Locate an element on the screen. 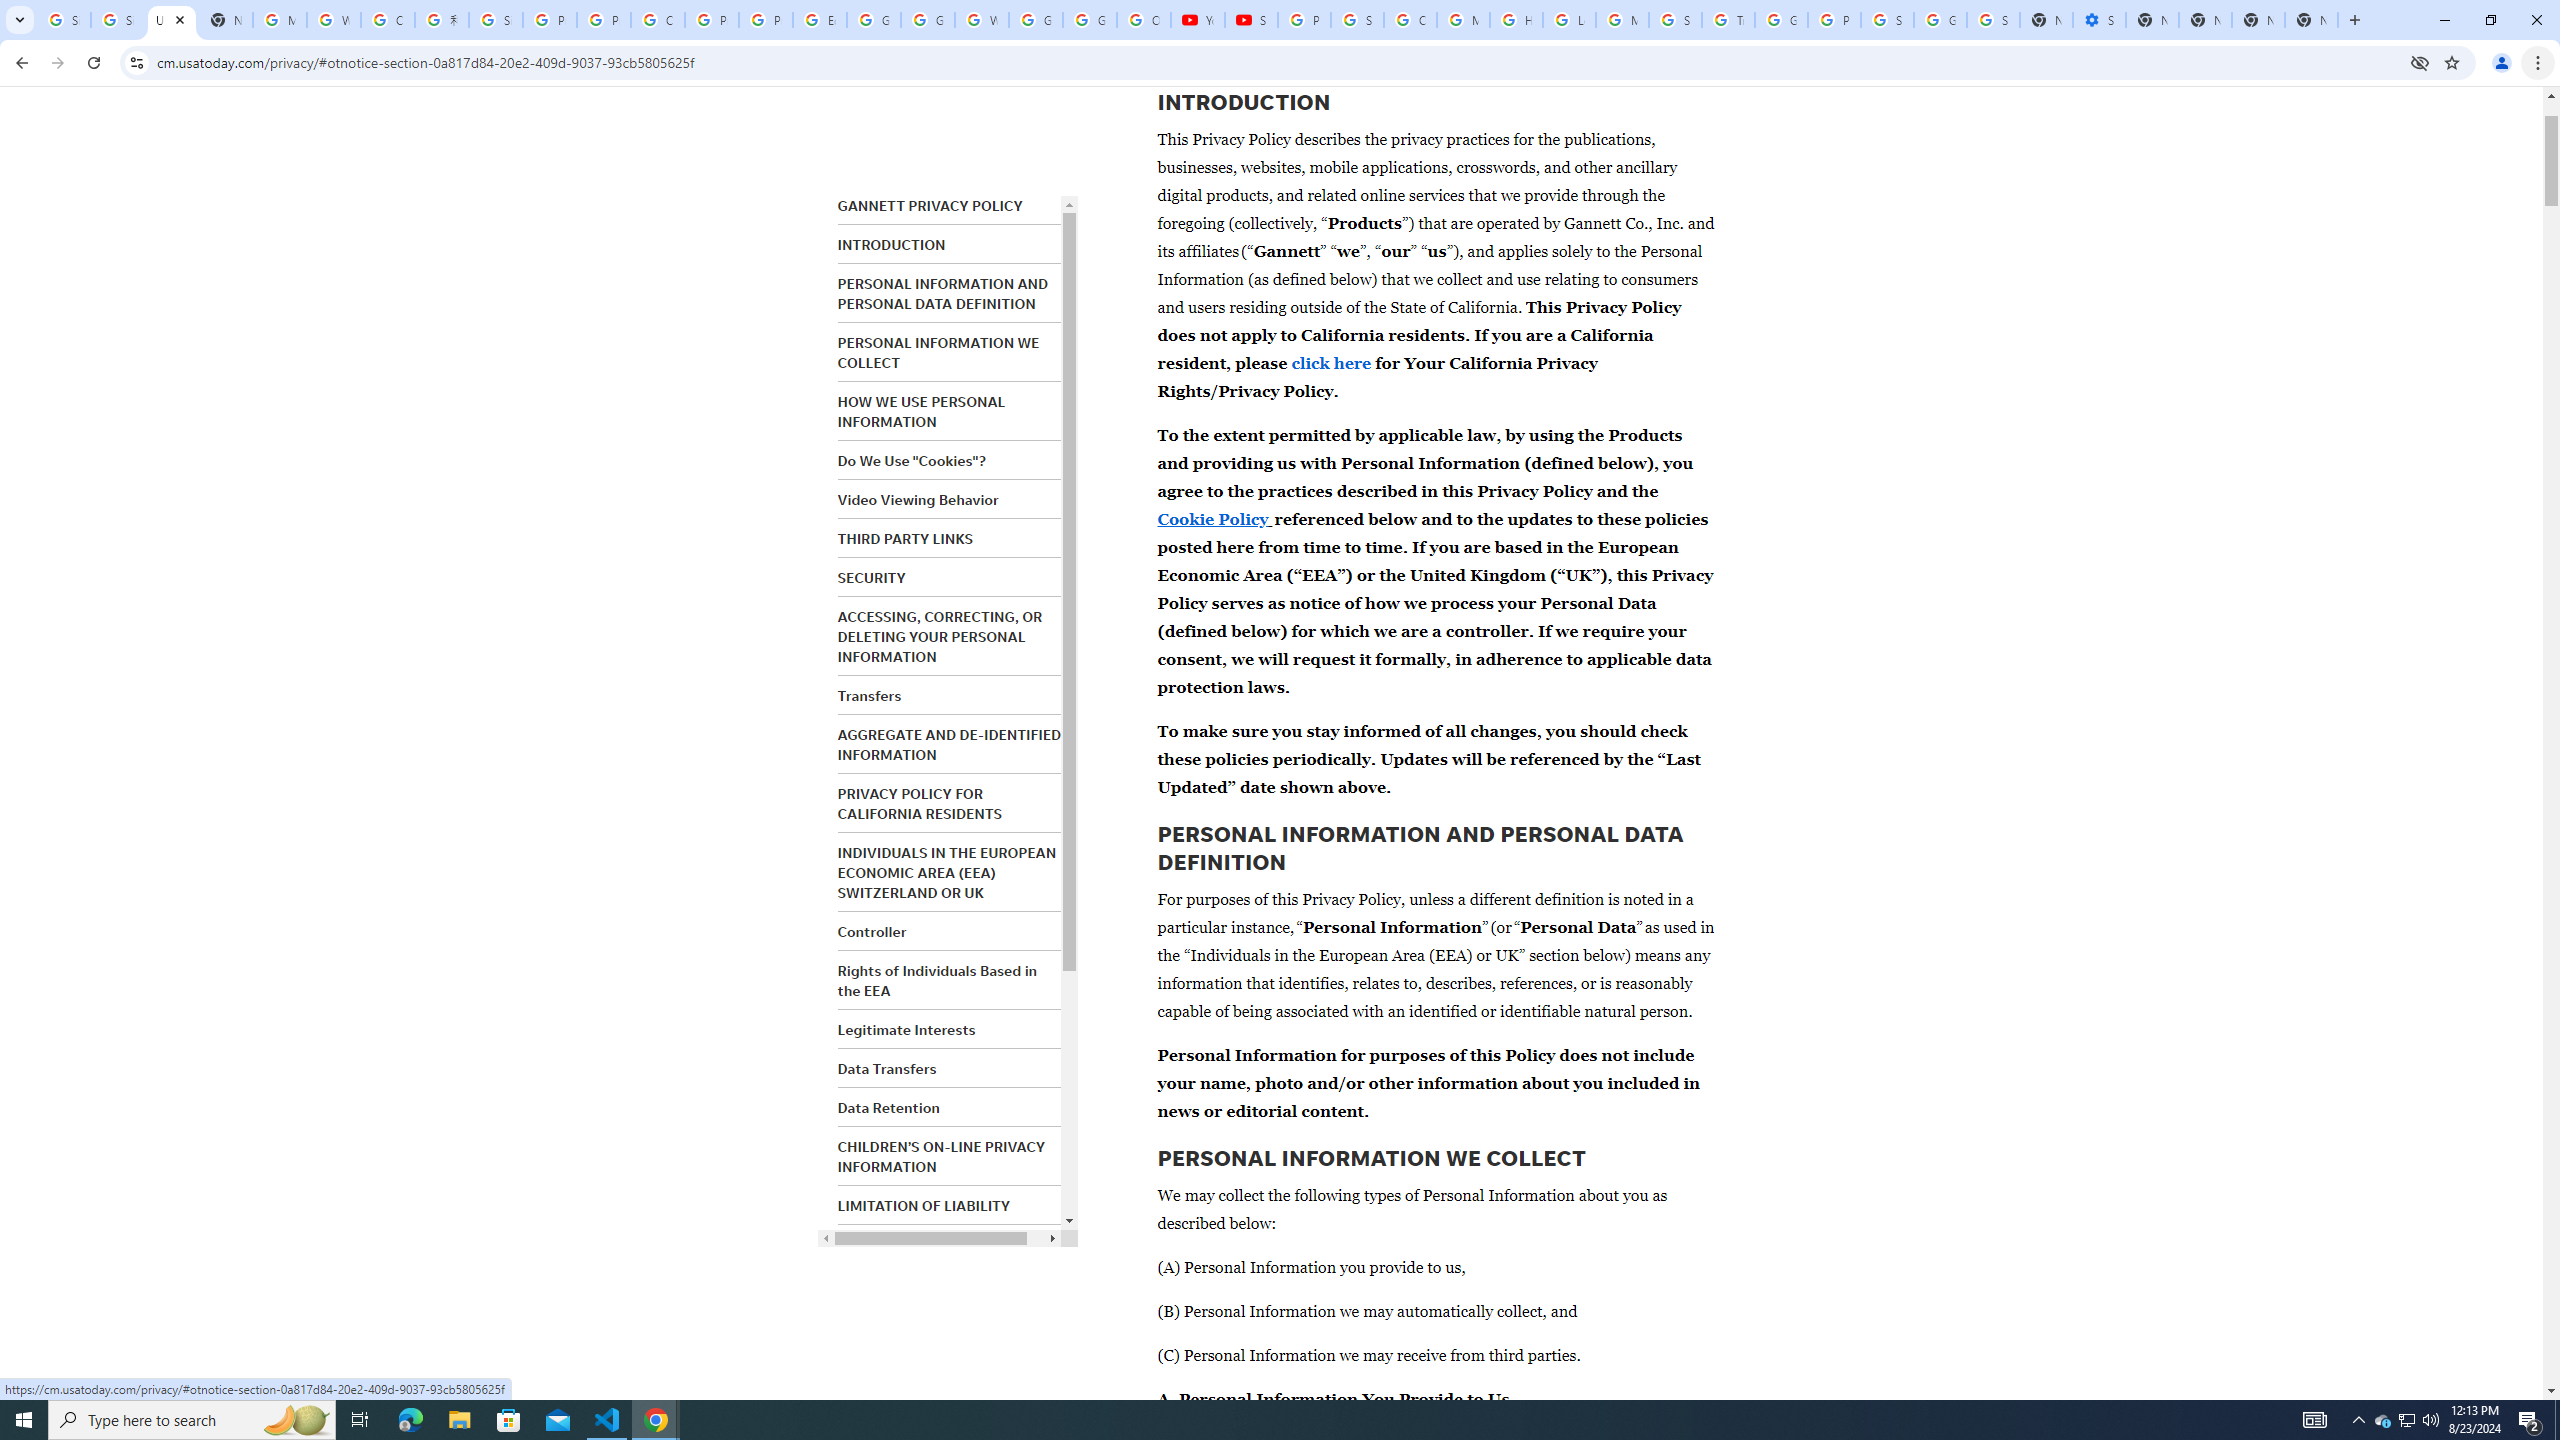  Third-party cookies blocked is located at coordinates (2420, 62).